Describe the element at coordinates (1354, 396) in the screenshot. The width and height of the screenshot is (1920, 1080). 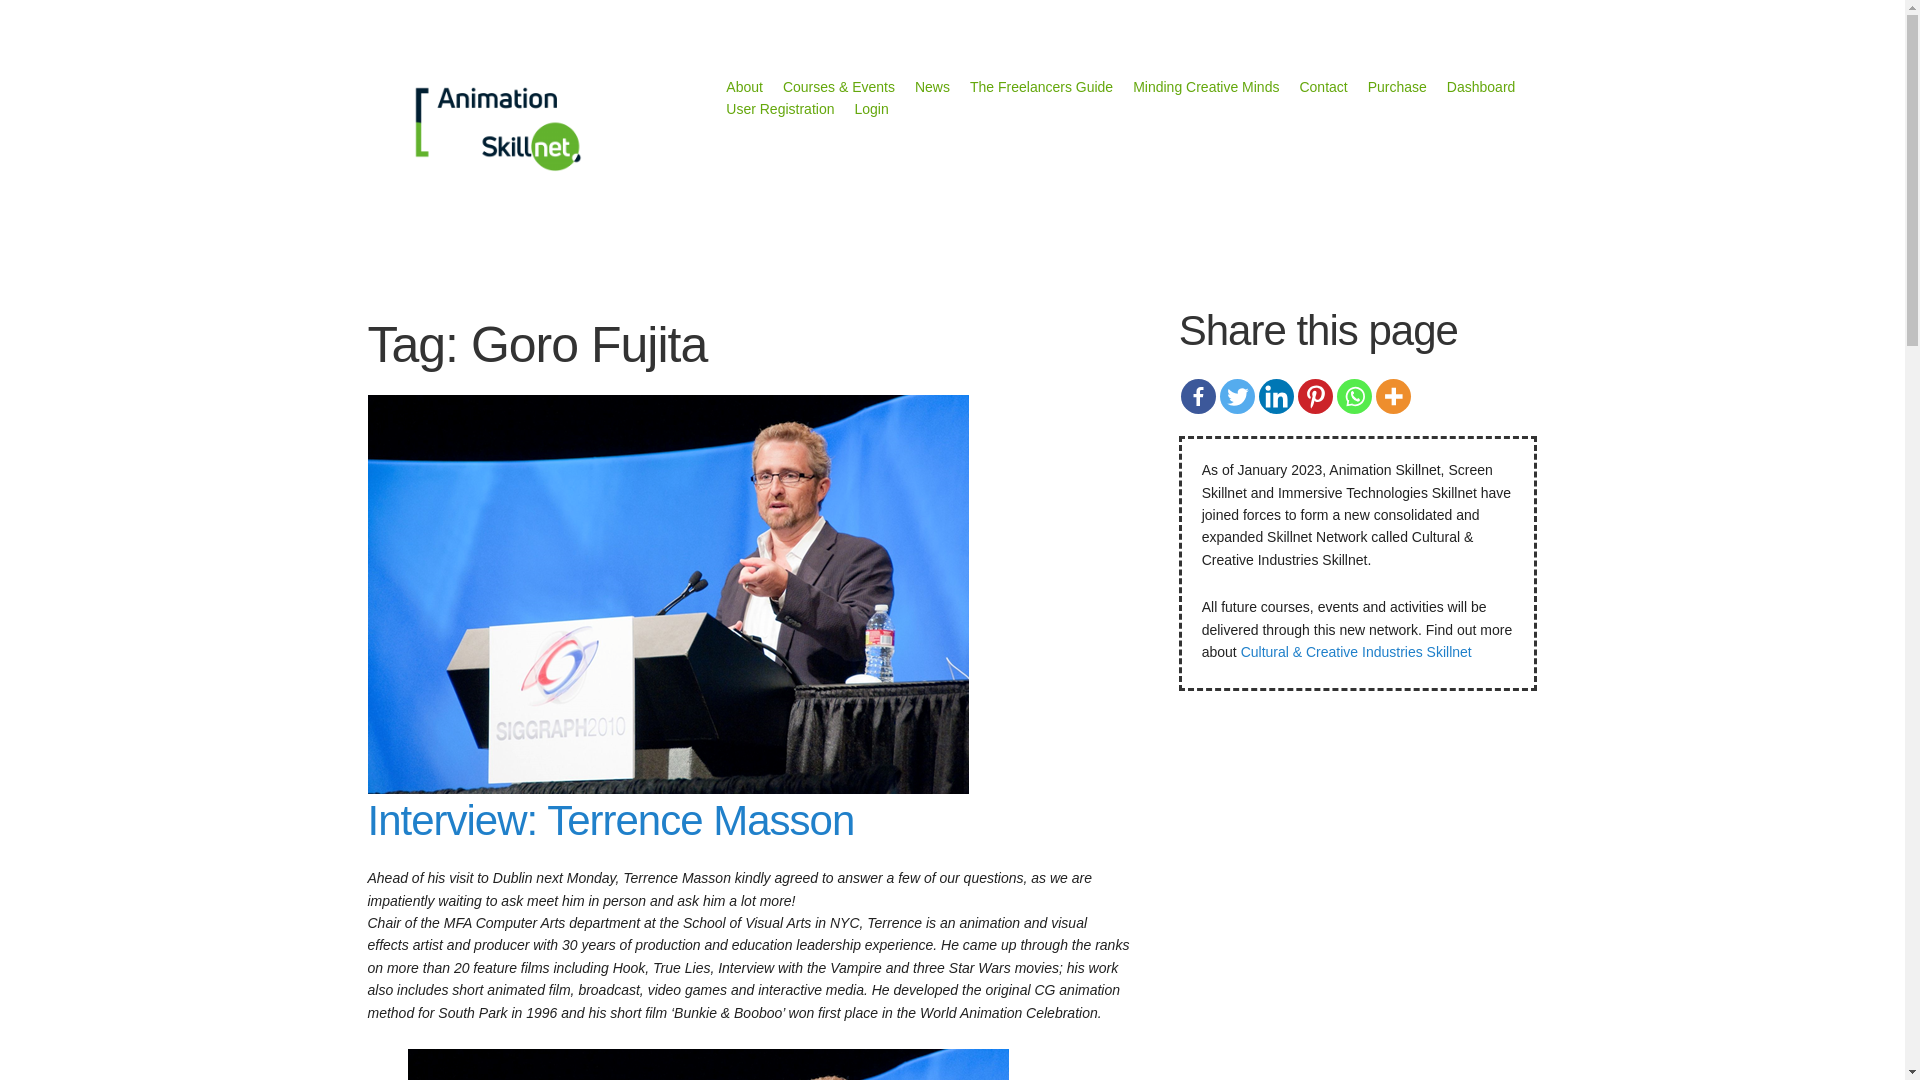
I see `Whatsapp` at that location.